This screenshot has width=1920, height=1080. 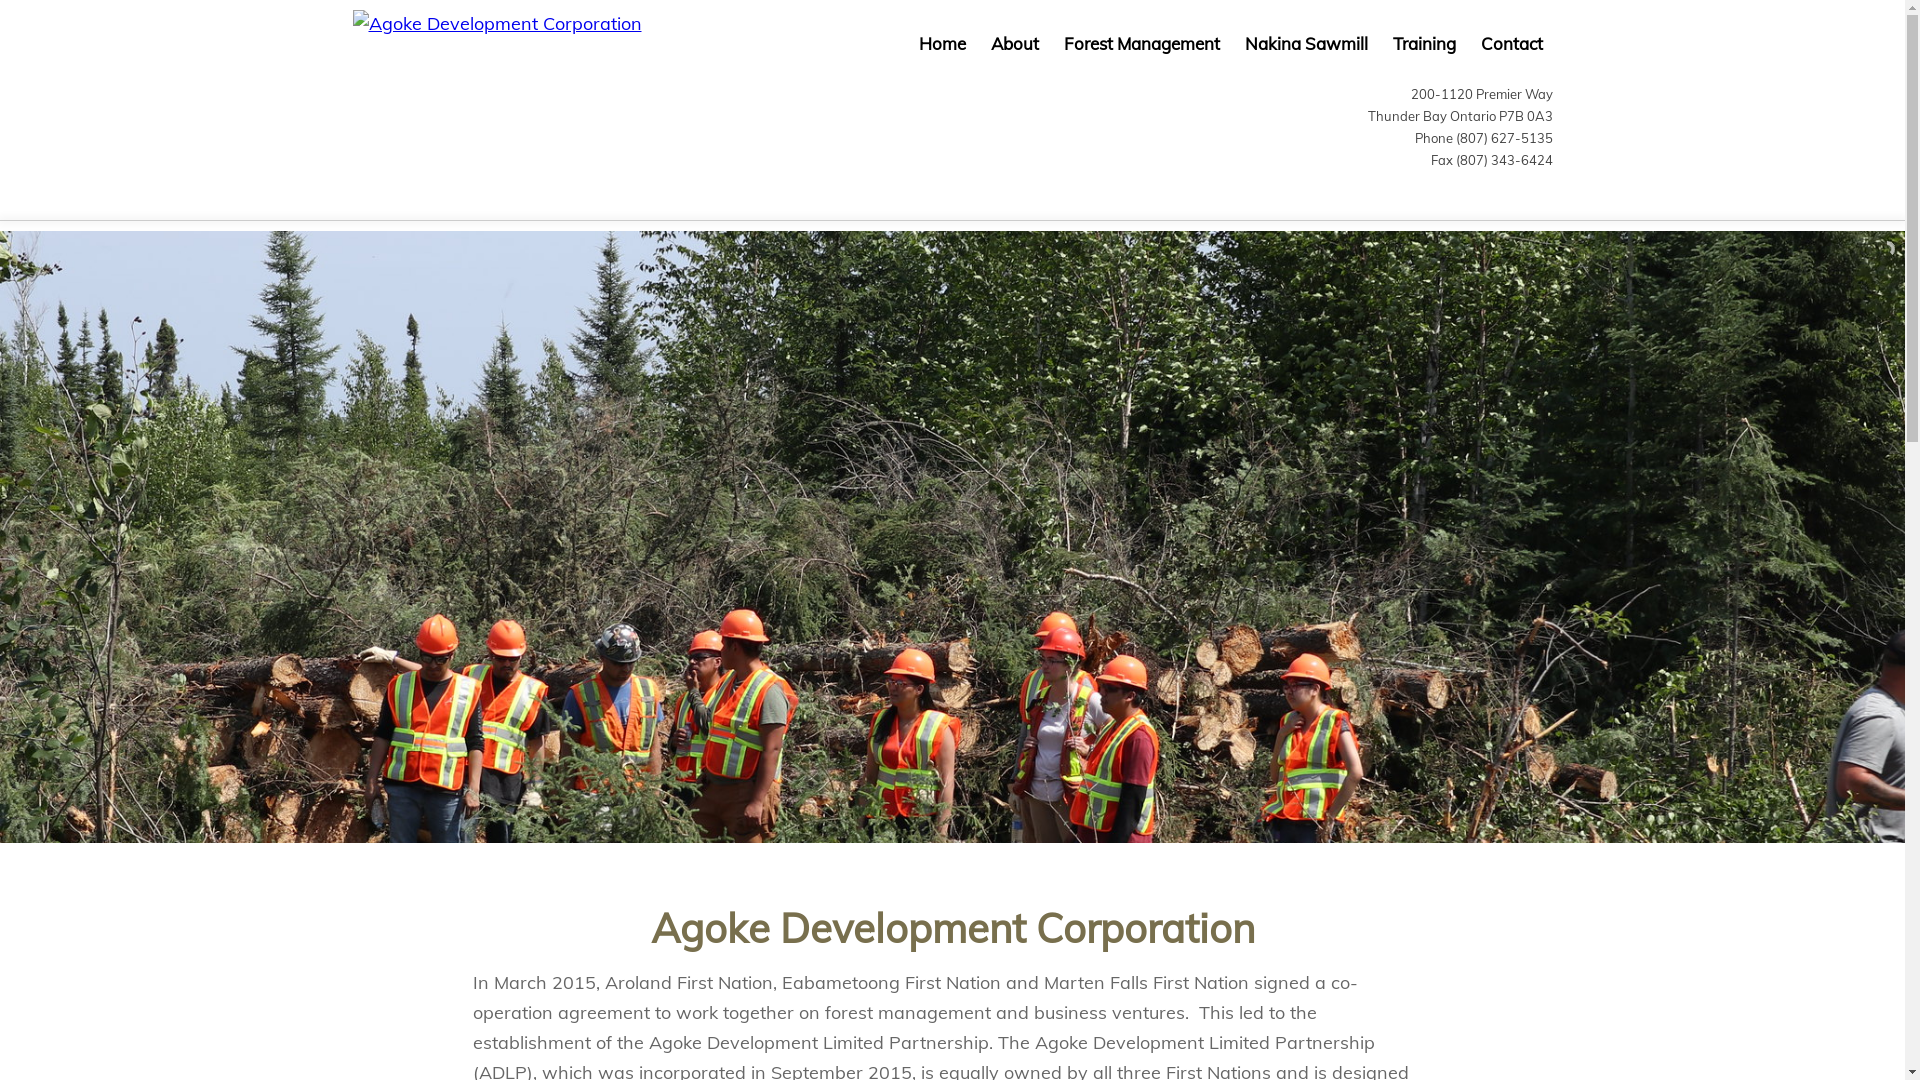 I want to click on Training, so click(x=1424, y=44).